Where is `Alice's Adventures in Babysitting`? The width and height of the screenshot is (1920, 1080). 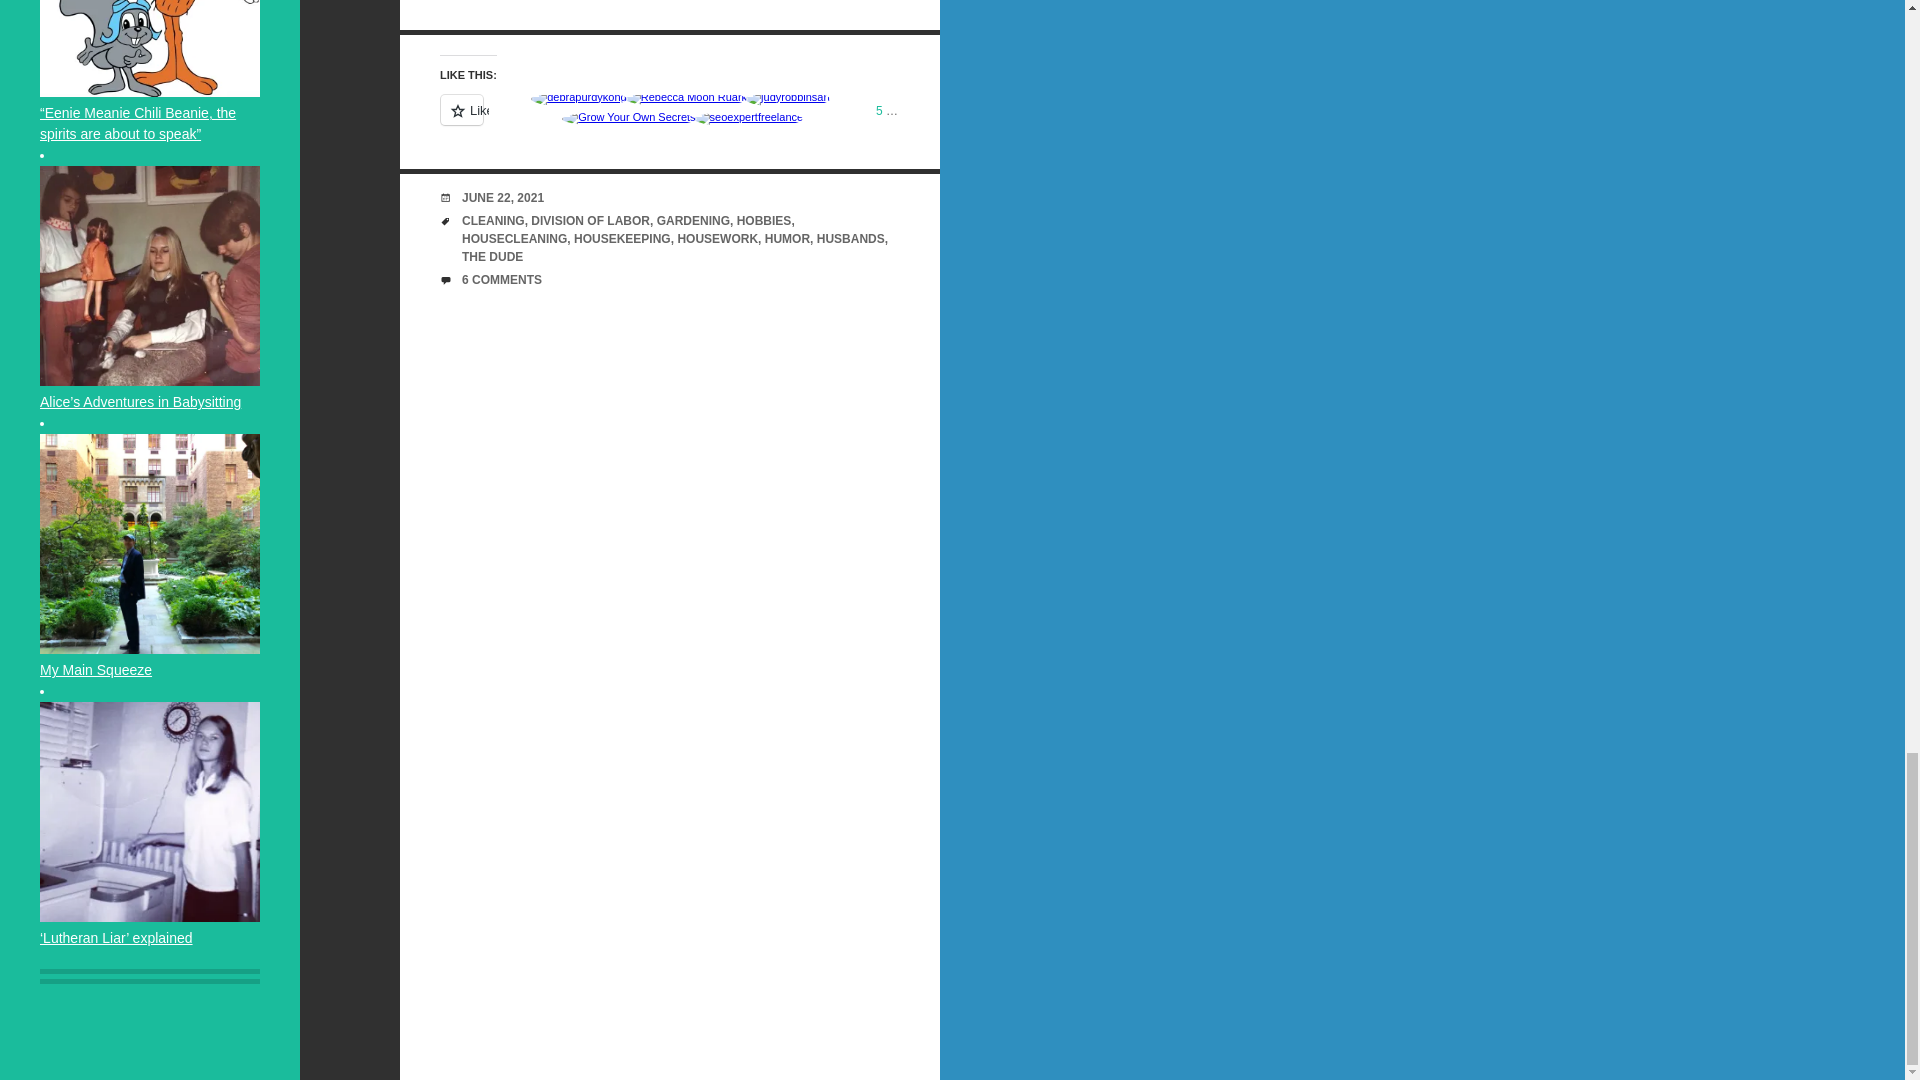
Alice's Adventures in Babysitting is located at coordinates (150, 276).